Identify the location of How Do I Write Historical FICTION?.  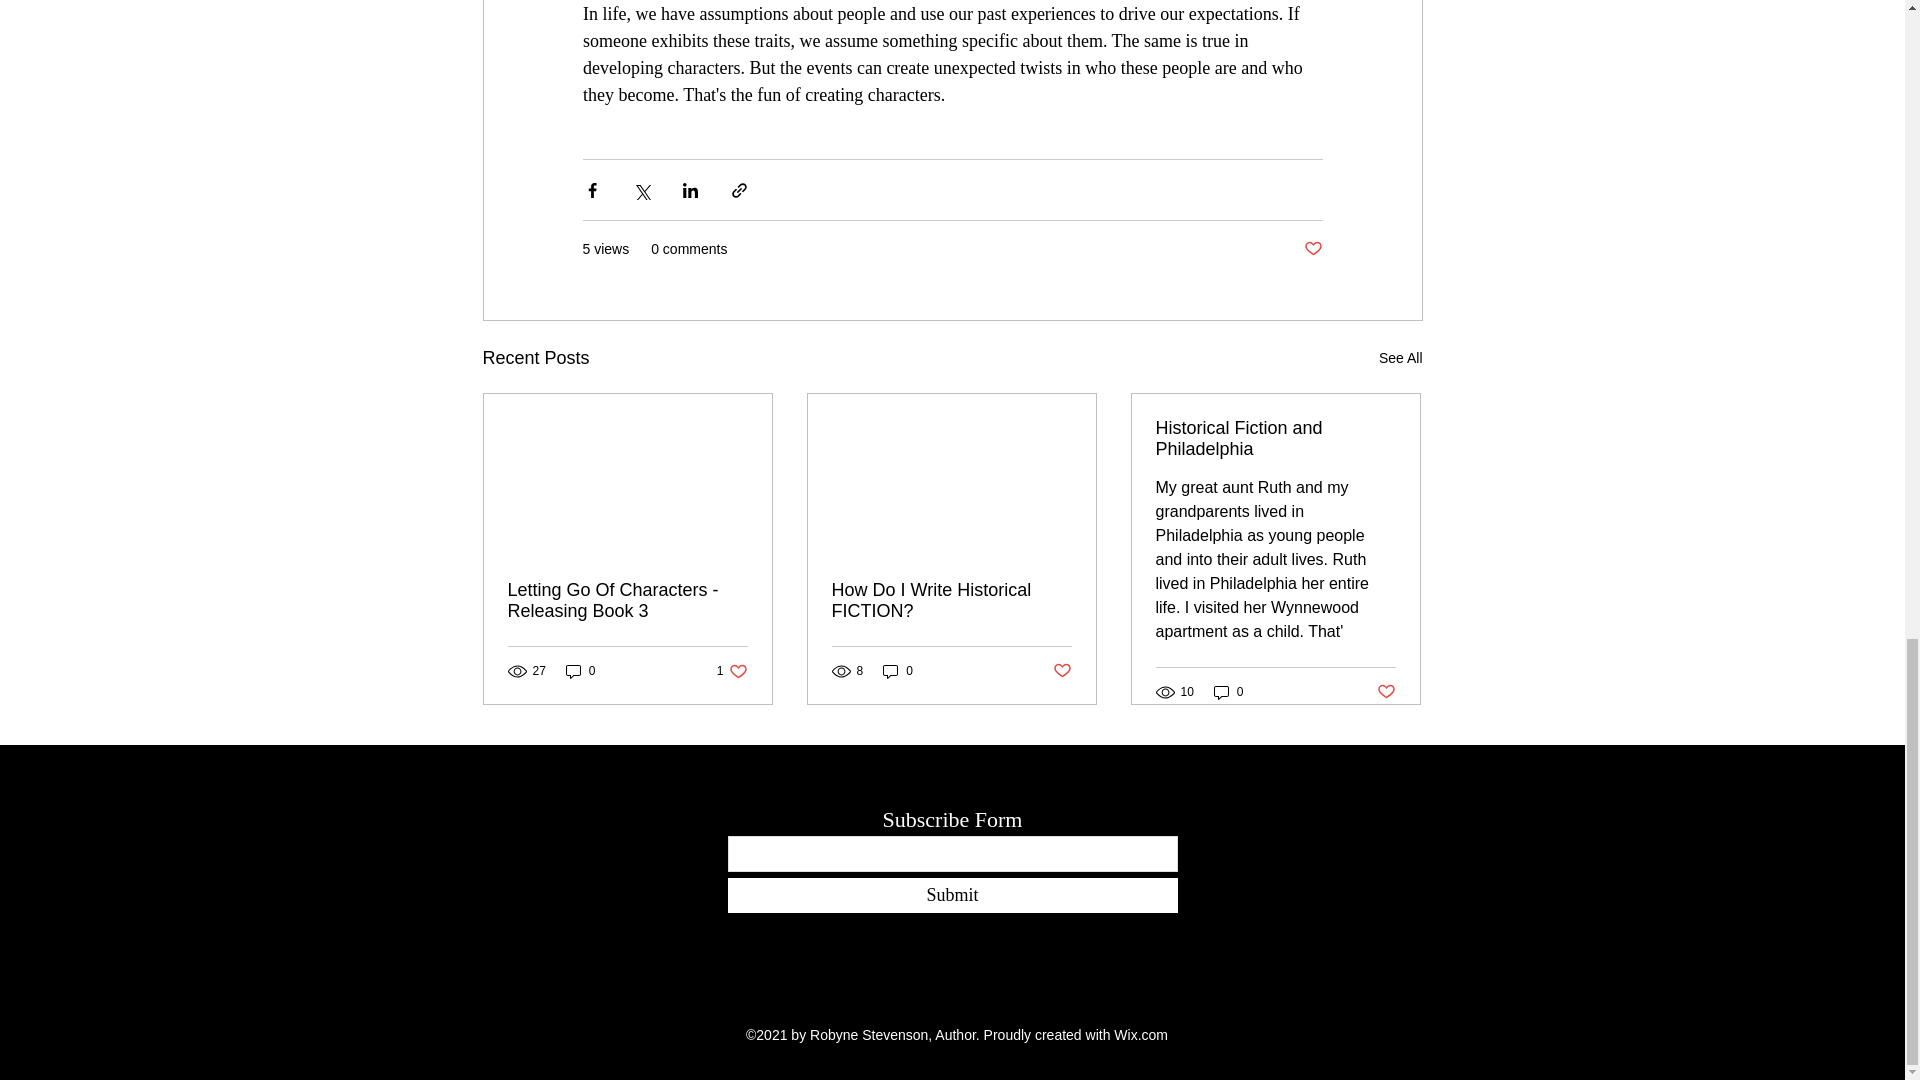
(951, 600).